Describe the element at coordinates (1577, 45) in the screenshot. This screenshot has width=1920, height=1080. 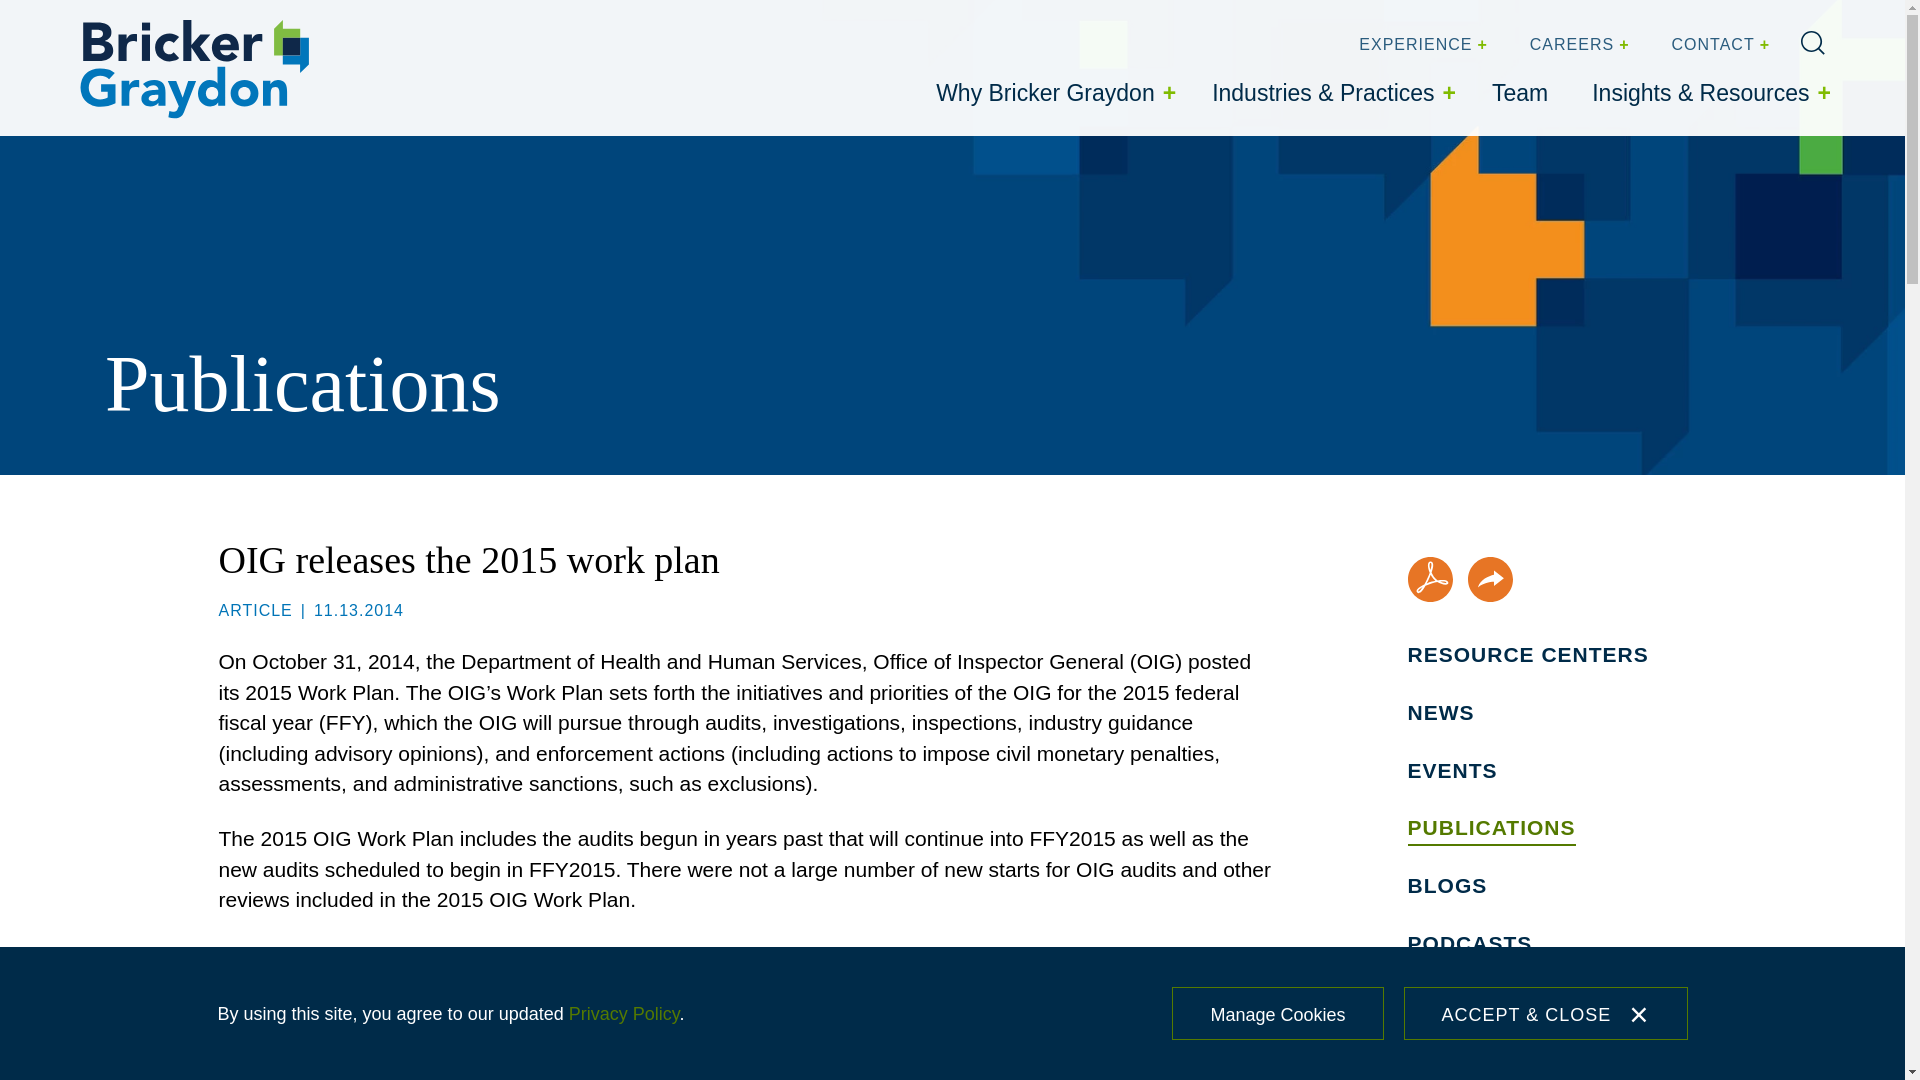
I see `CAREERS` at that location.